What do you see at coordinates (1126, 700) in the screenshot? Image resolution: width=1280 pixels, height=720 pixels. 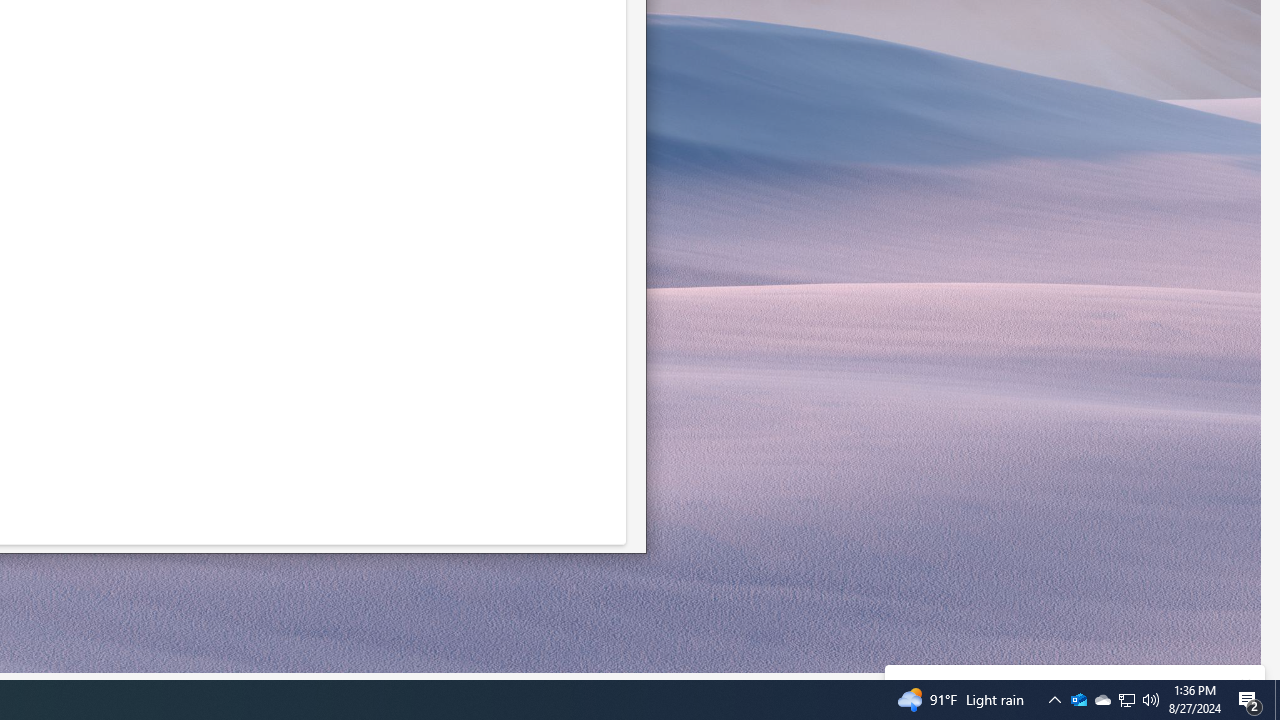 I see `System Promoted Notification Area` at bounding box center [1126, 700].